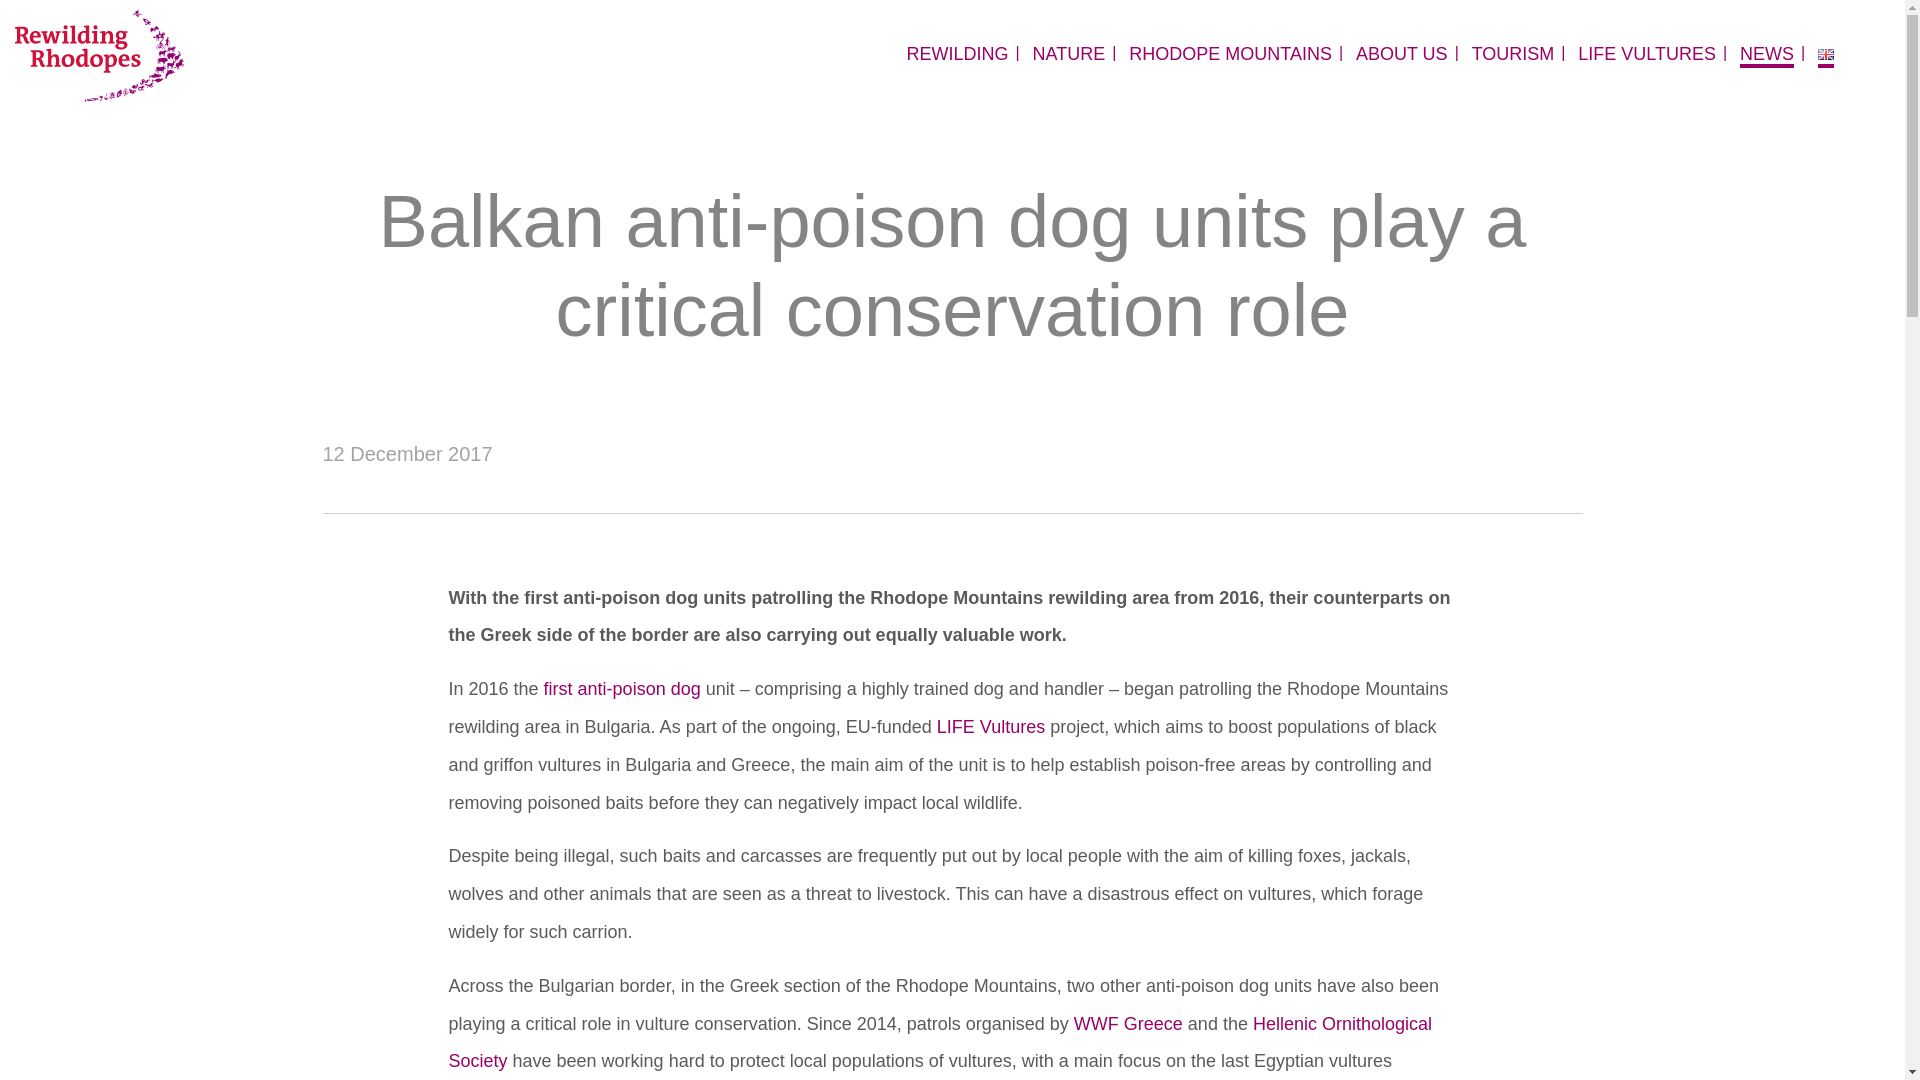  What do you see at coordinates (1068, 54) in the screenshot?
I see `NATURE` at bounding box center [1068, 54].